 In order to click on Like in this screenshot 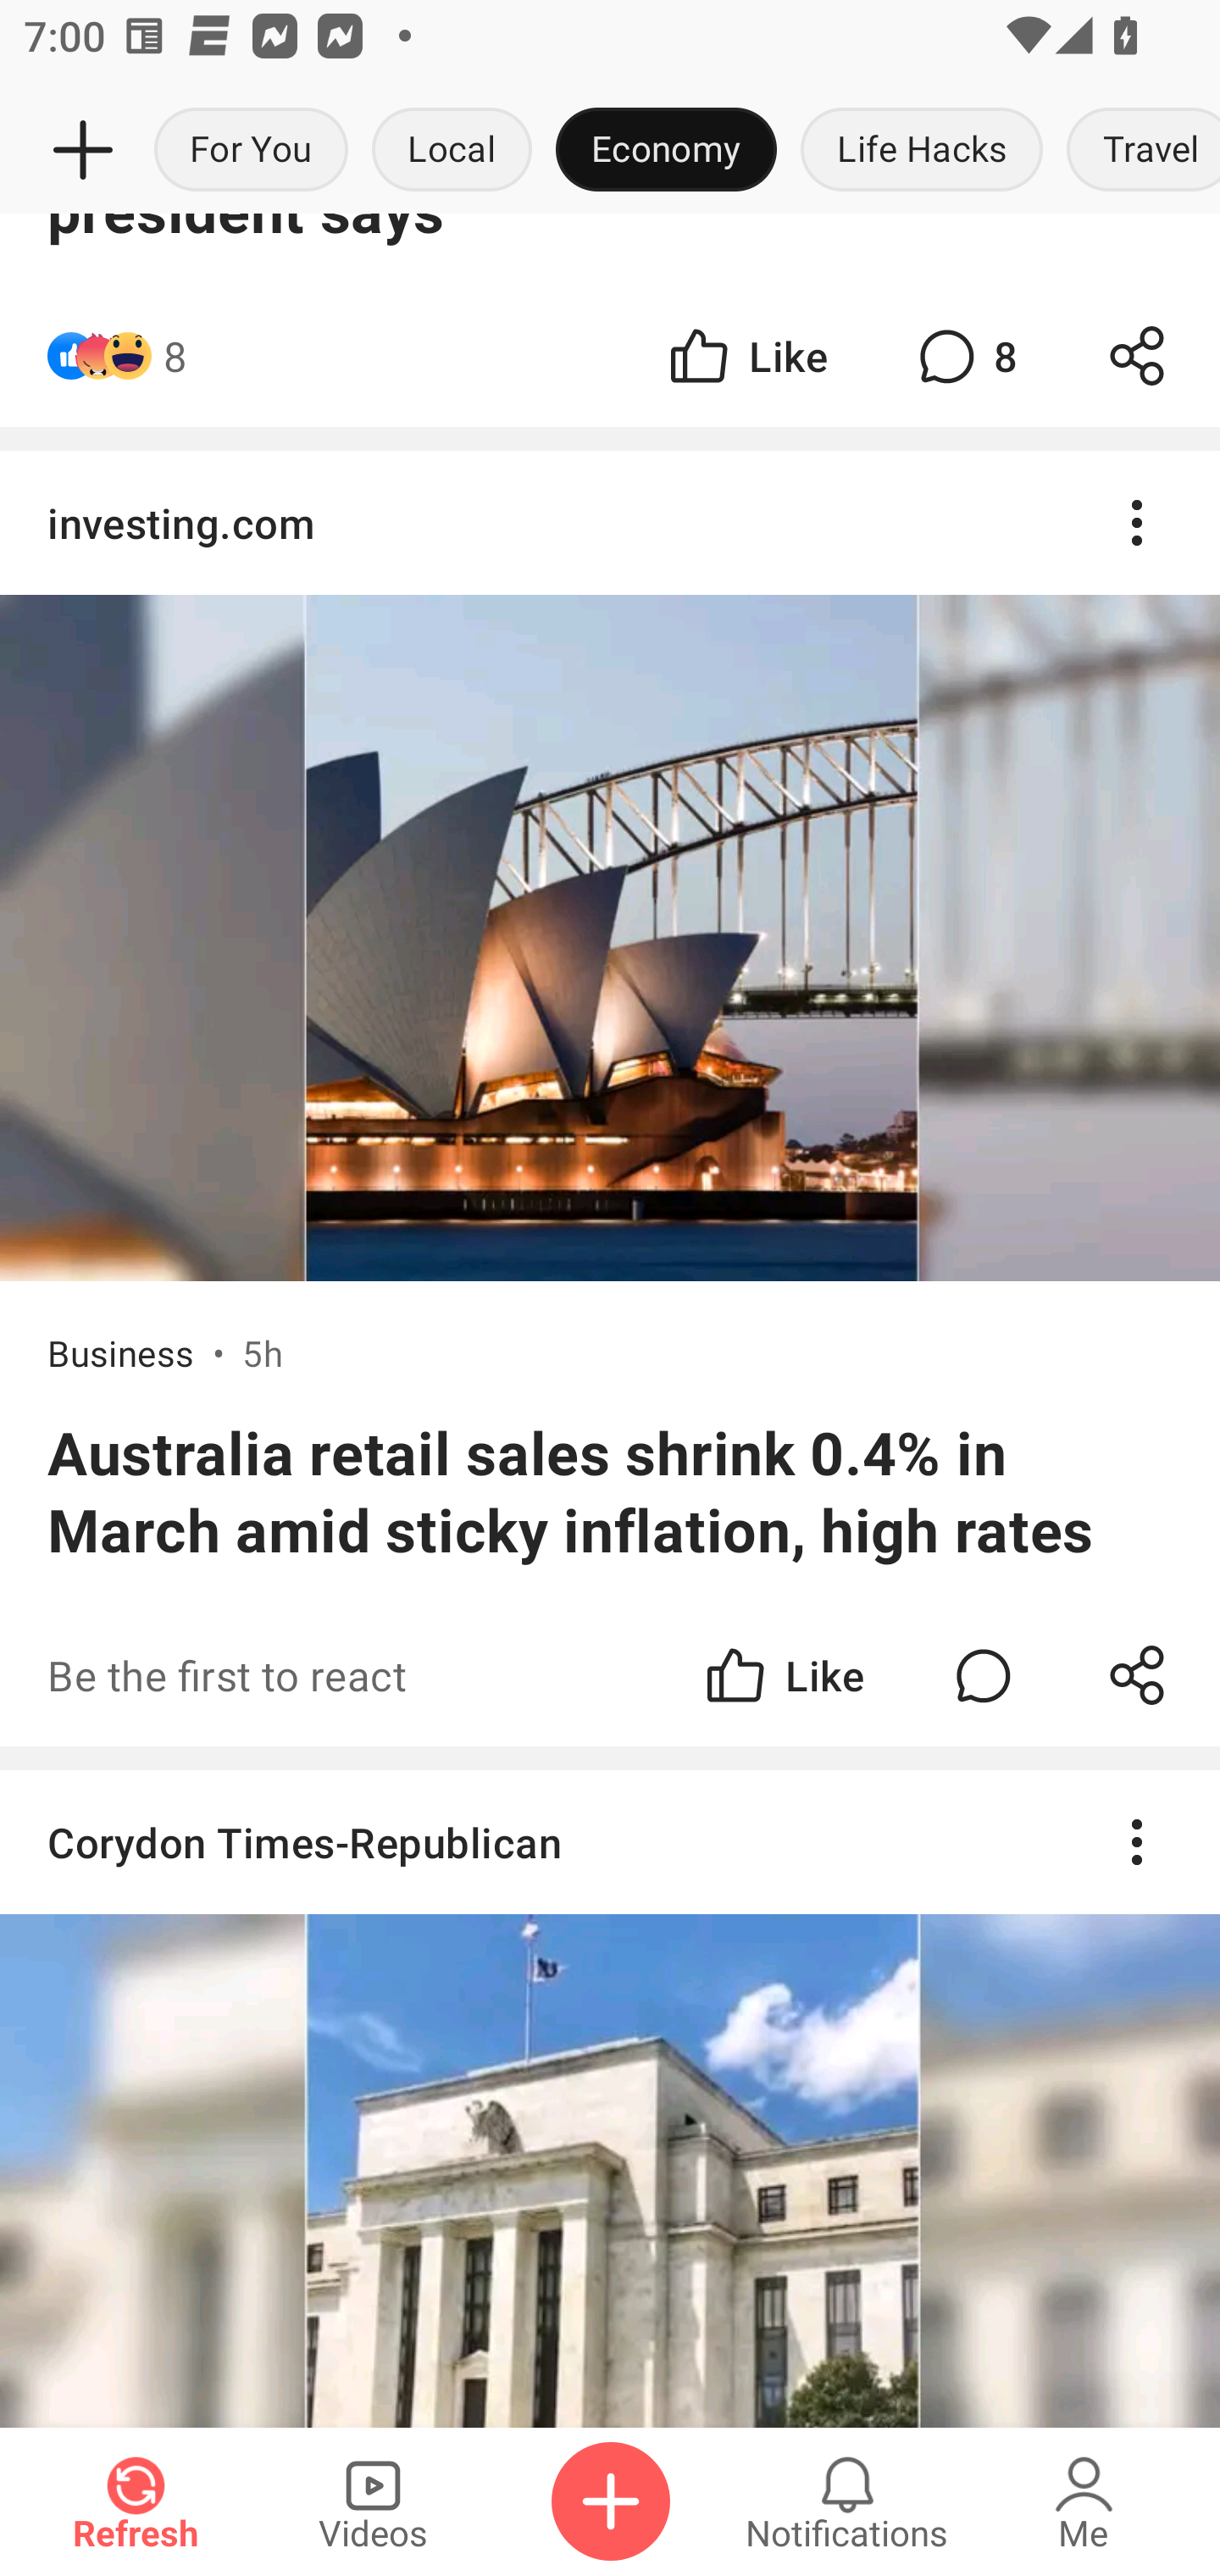, I will do `click(746, 356)`.